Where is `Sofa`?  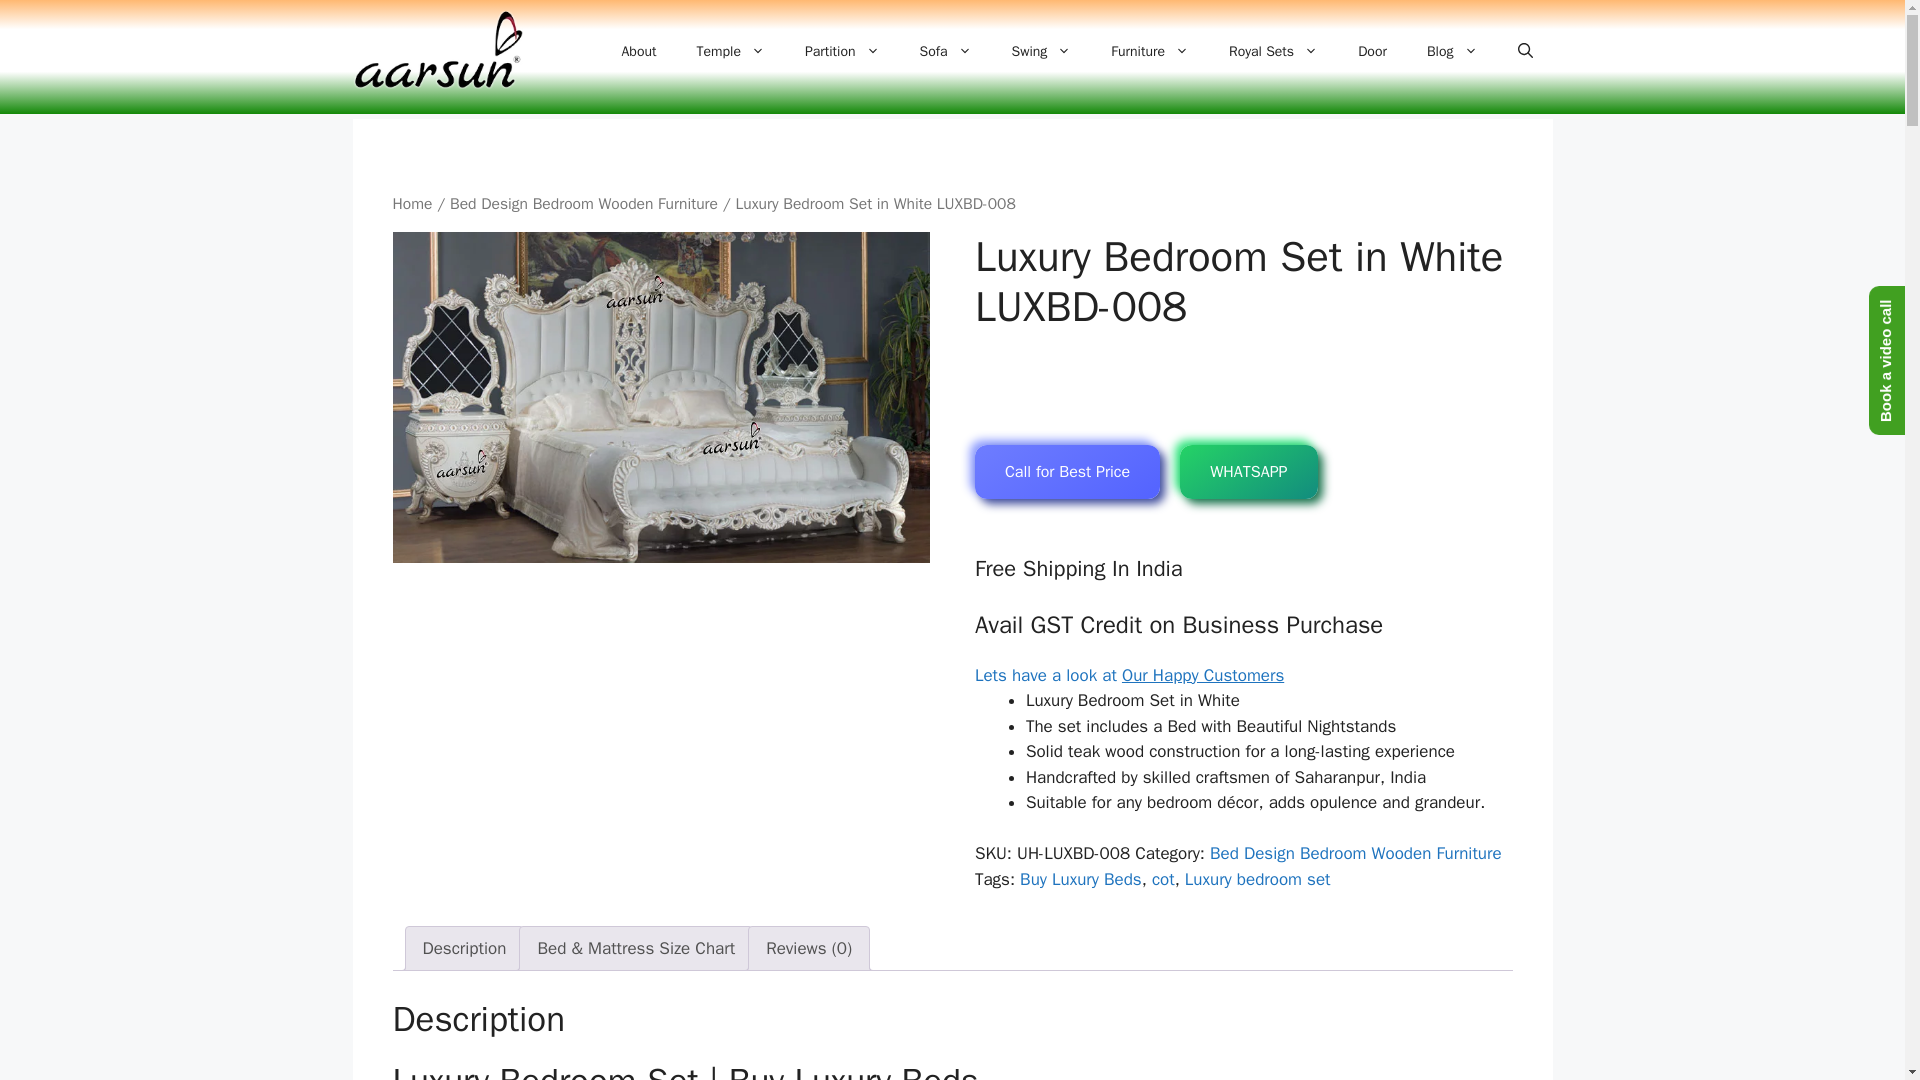
Sofa is located at coordinates (946, 51).